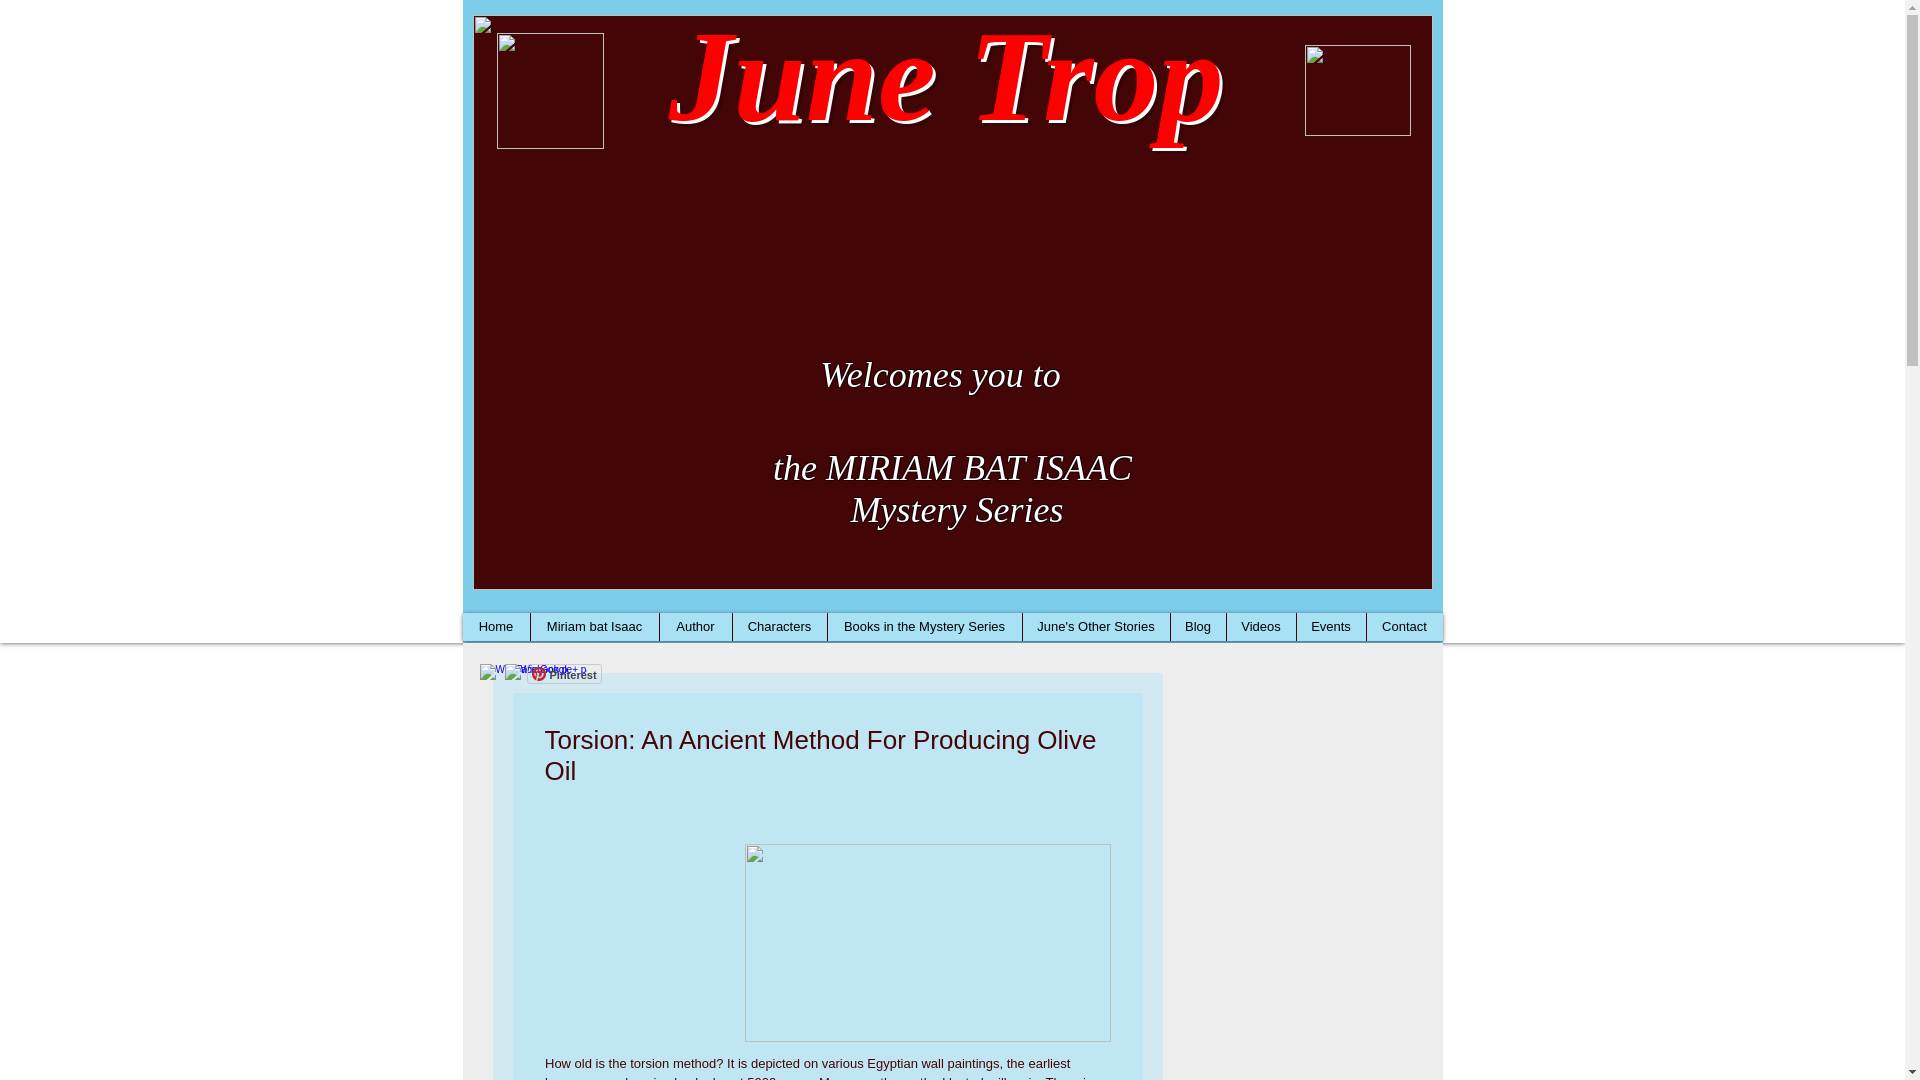 The height and width of the screenshot is (1080, 1920). Describe the element at coordinates (1095, 627) in the screenshot. I see `June's Other Stories` at that location.